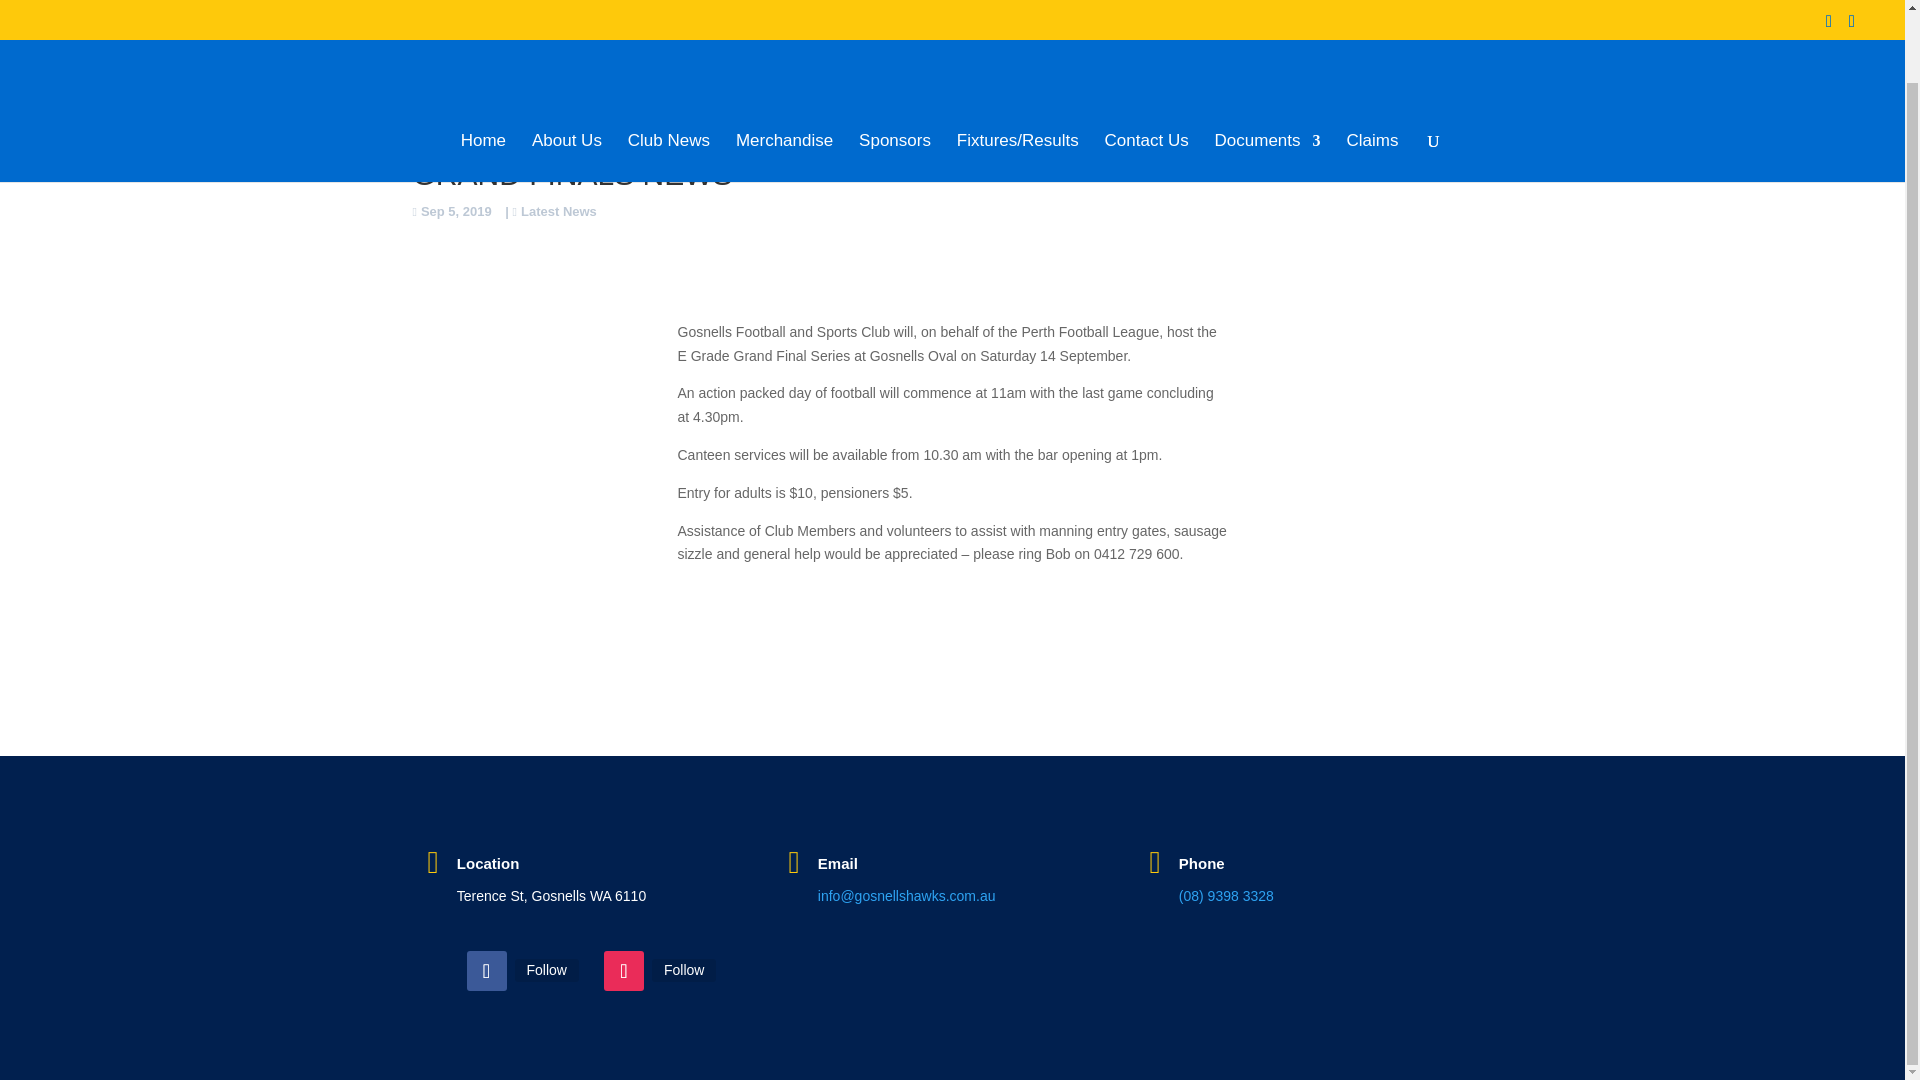 Image resolution: width=1920 pixels, height=1080 pixels. What do you see at coordinates (566, 82) in the screenshot?
I see `About Us` at bounding box center [566, 82].